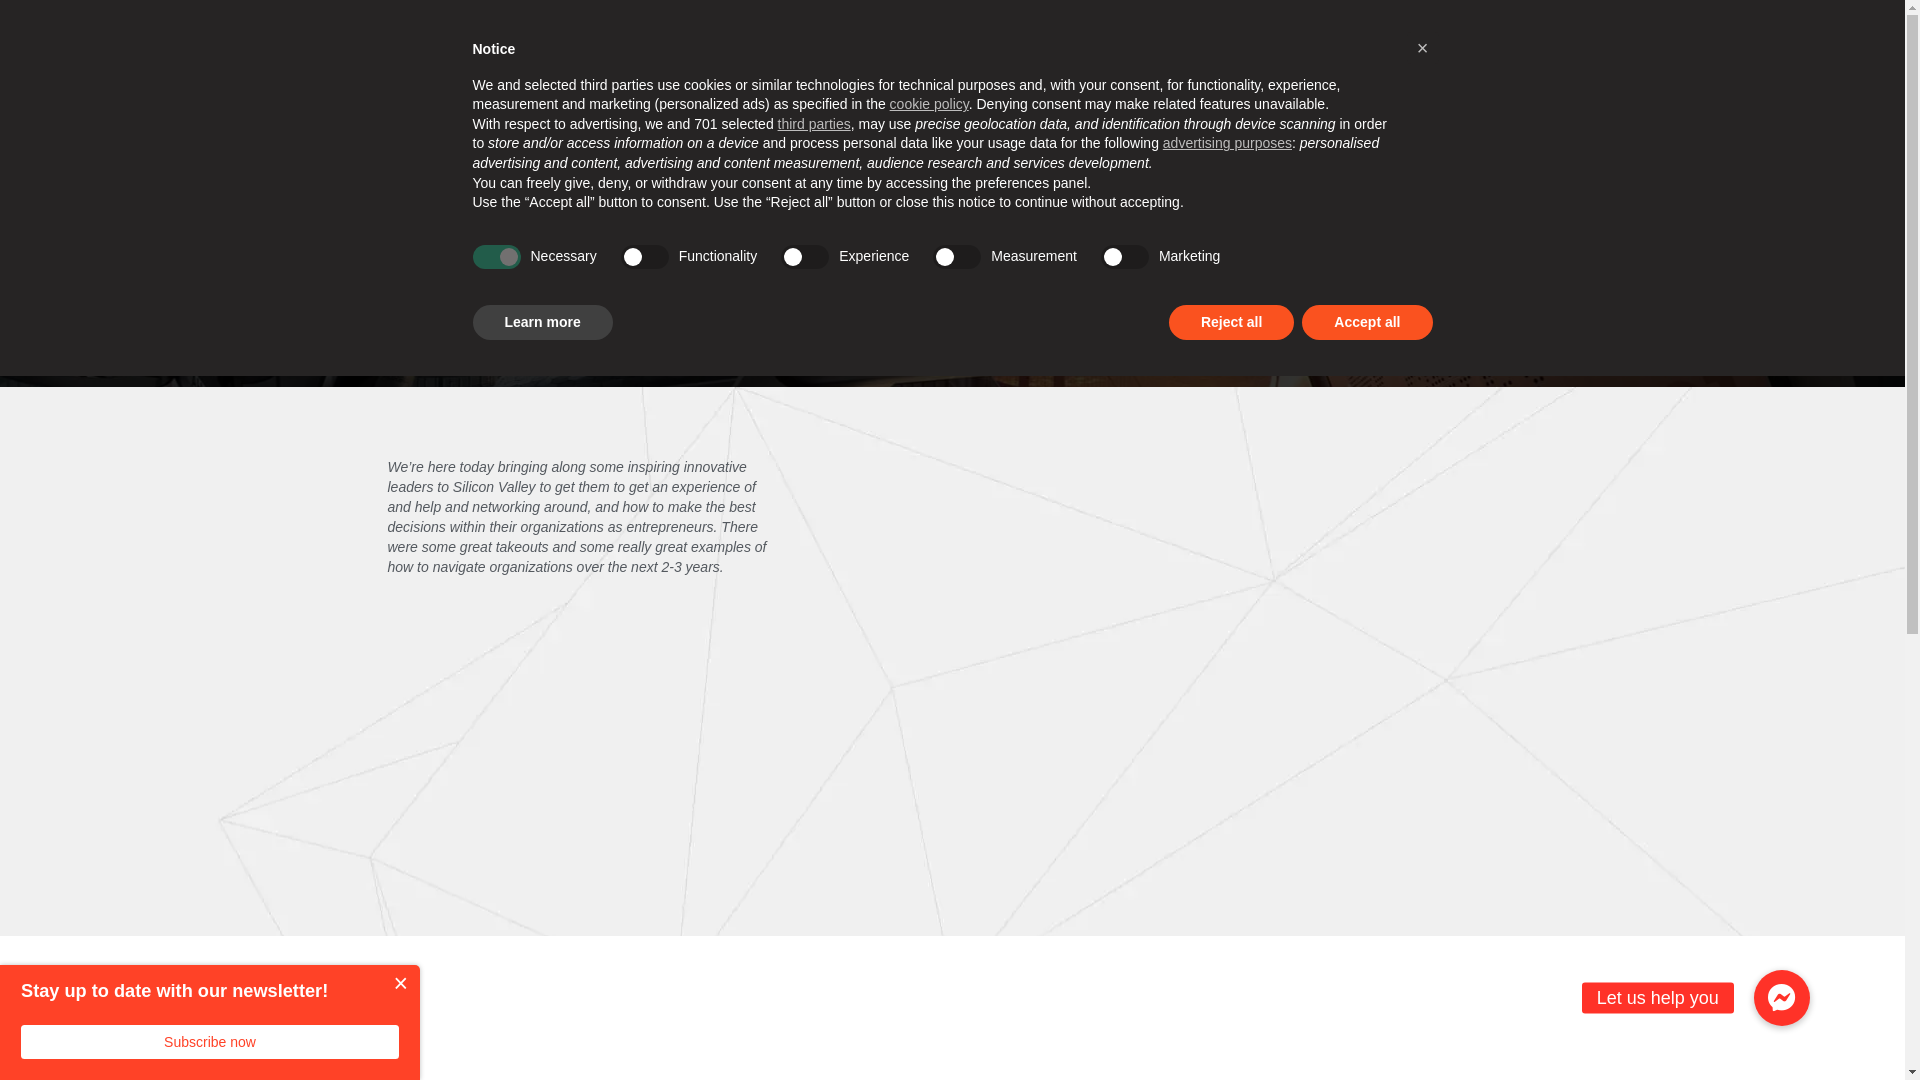 This screenshot has width=1920, height=1080. Describe the element at coordinates (1364, 26) in the screenshot. I see `CENTRAL@SVICENTER.COM` at that location.